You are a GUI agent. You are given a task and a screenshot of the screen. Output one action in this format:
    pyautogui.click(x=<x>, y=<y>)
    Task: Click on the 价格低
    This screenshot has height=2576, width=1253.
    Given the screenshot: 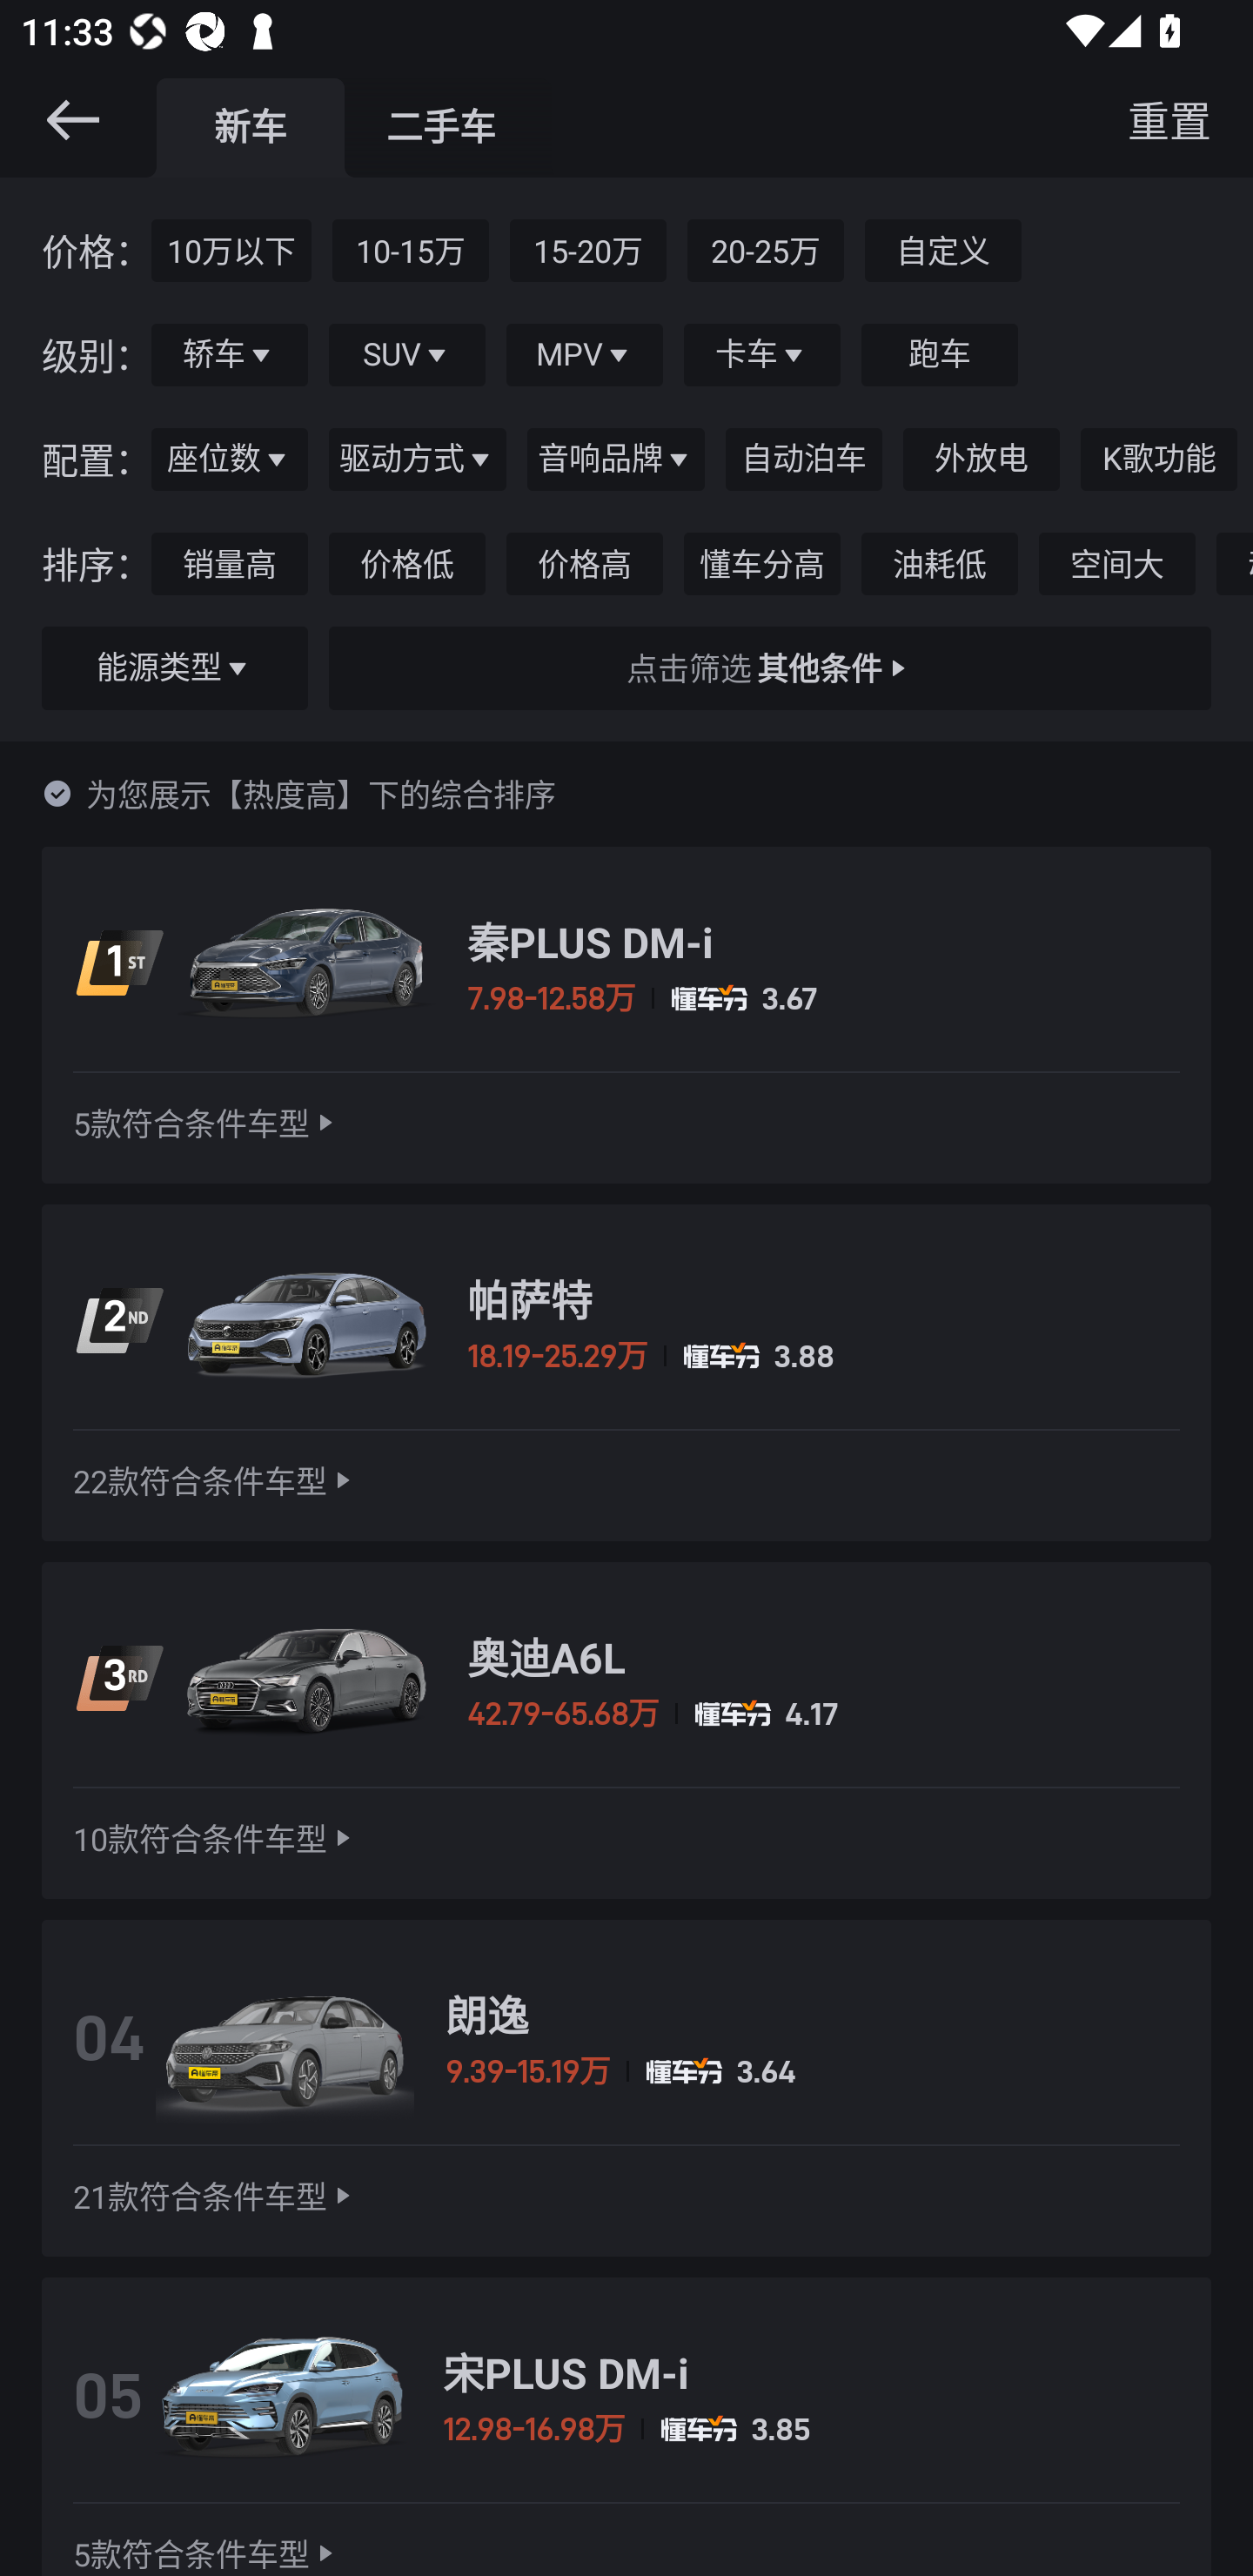 What is the action you would take?
    pyautogui.click(x=407, y=564)
    